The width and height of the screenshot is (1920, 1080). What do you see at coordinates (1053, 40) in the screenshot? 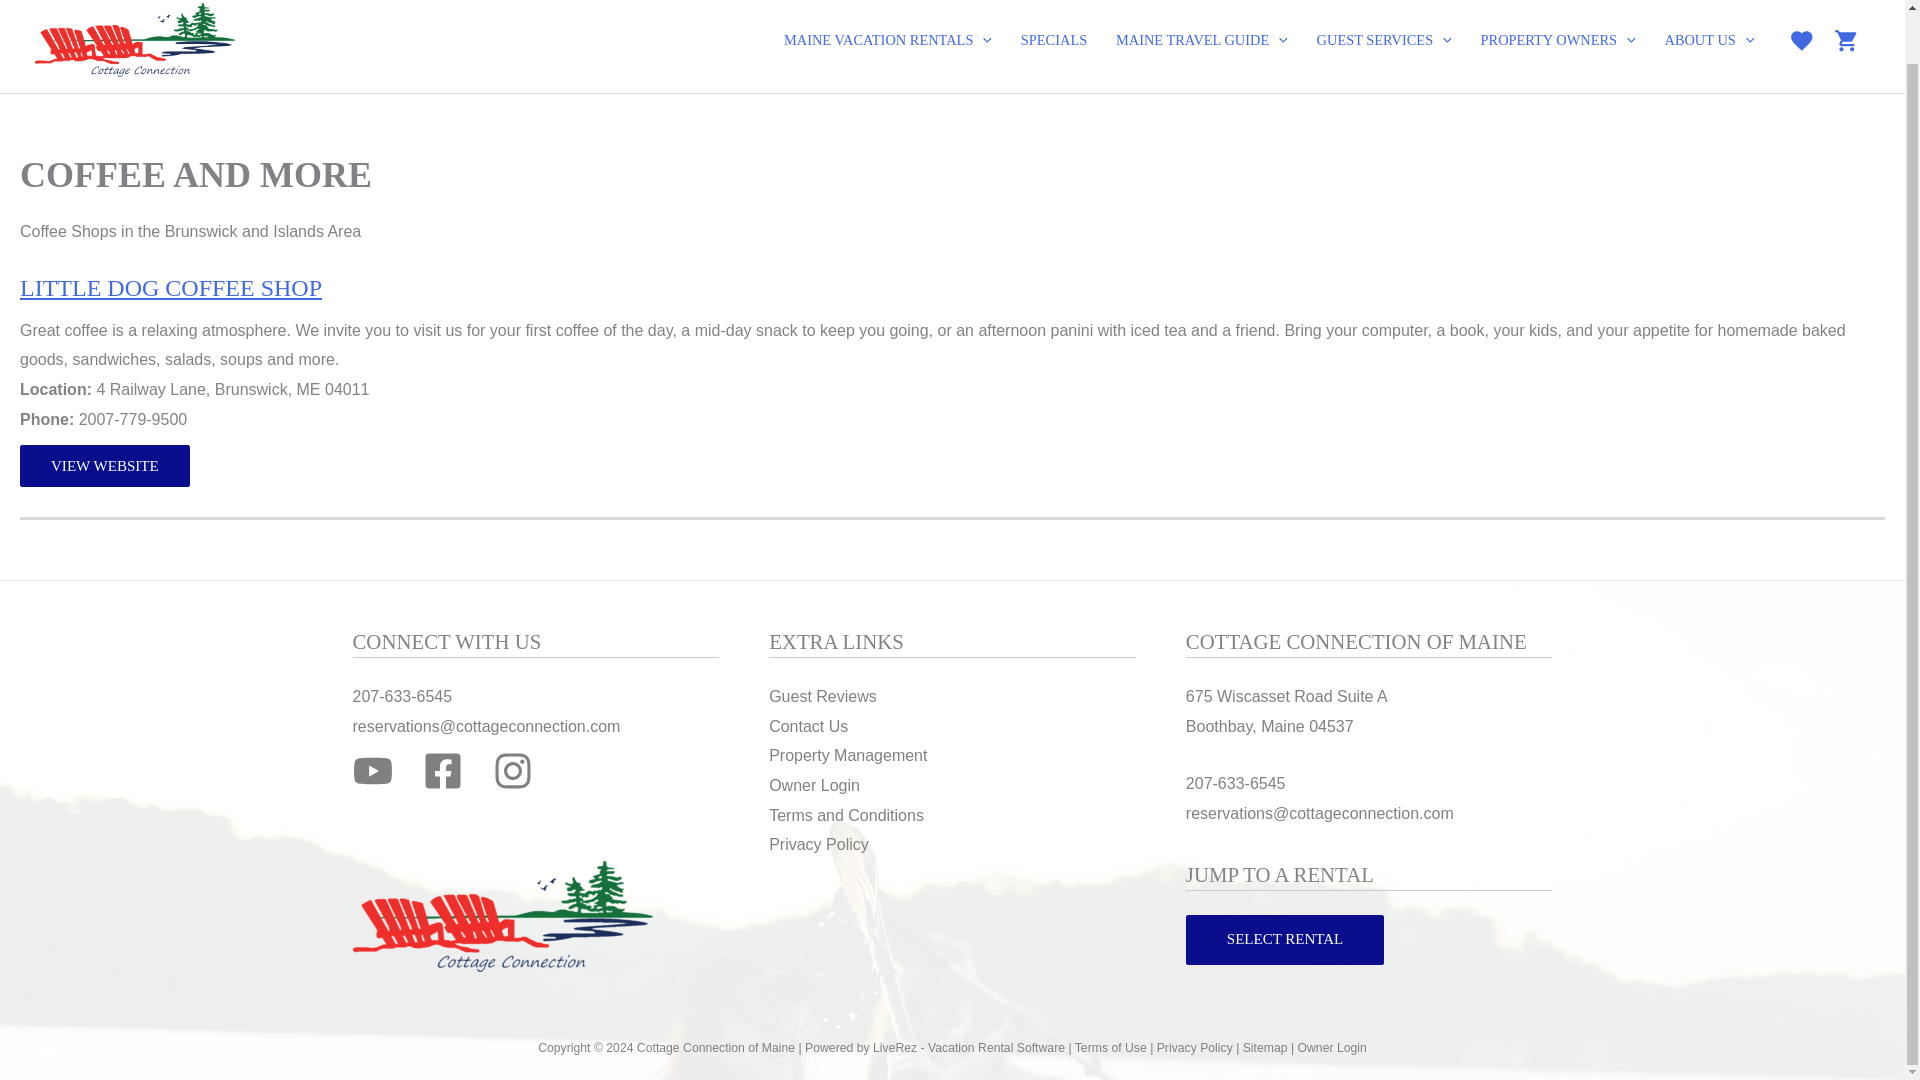
I see `SPECIALS` at bounding box center [1053, 40].